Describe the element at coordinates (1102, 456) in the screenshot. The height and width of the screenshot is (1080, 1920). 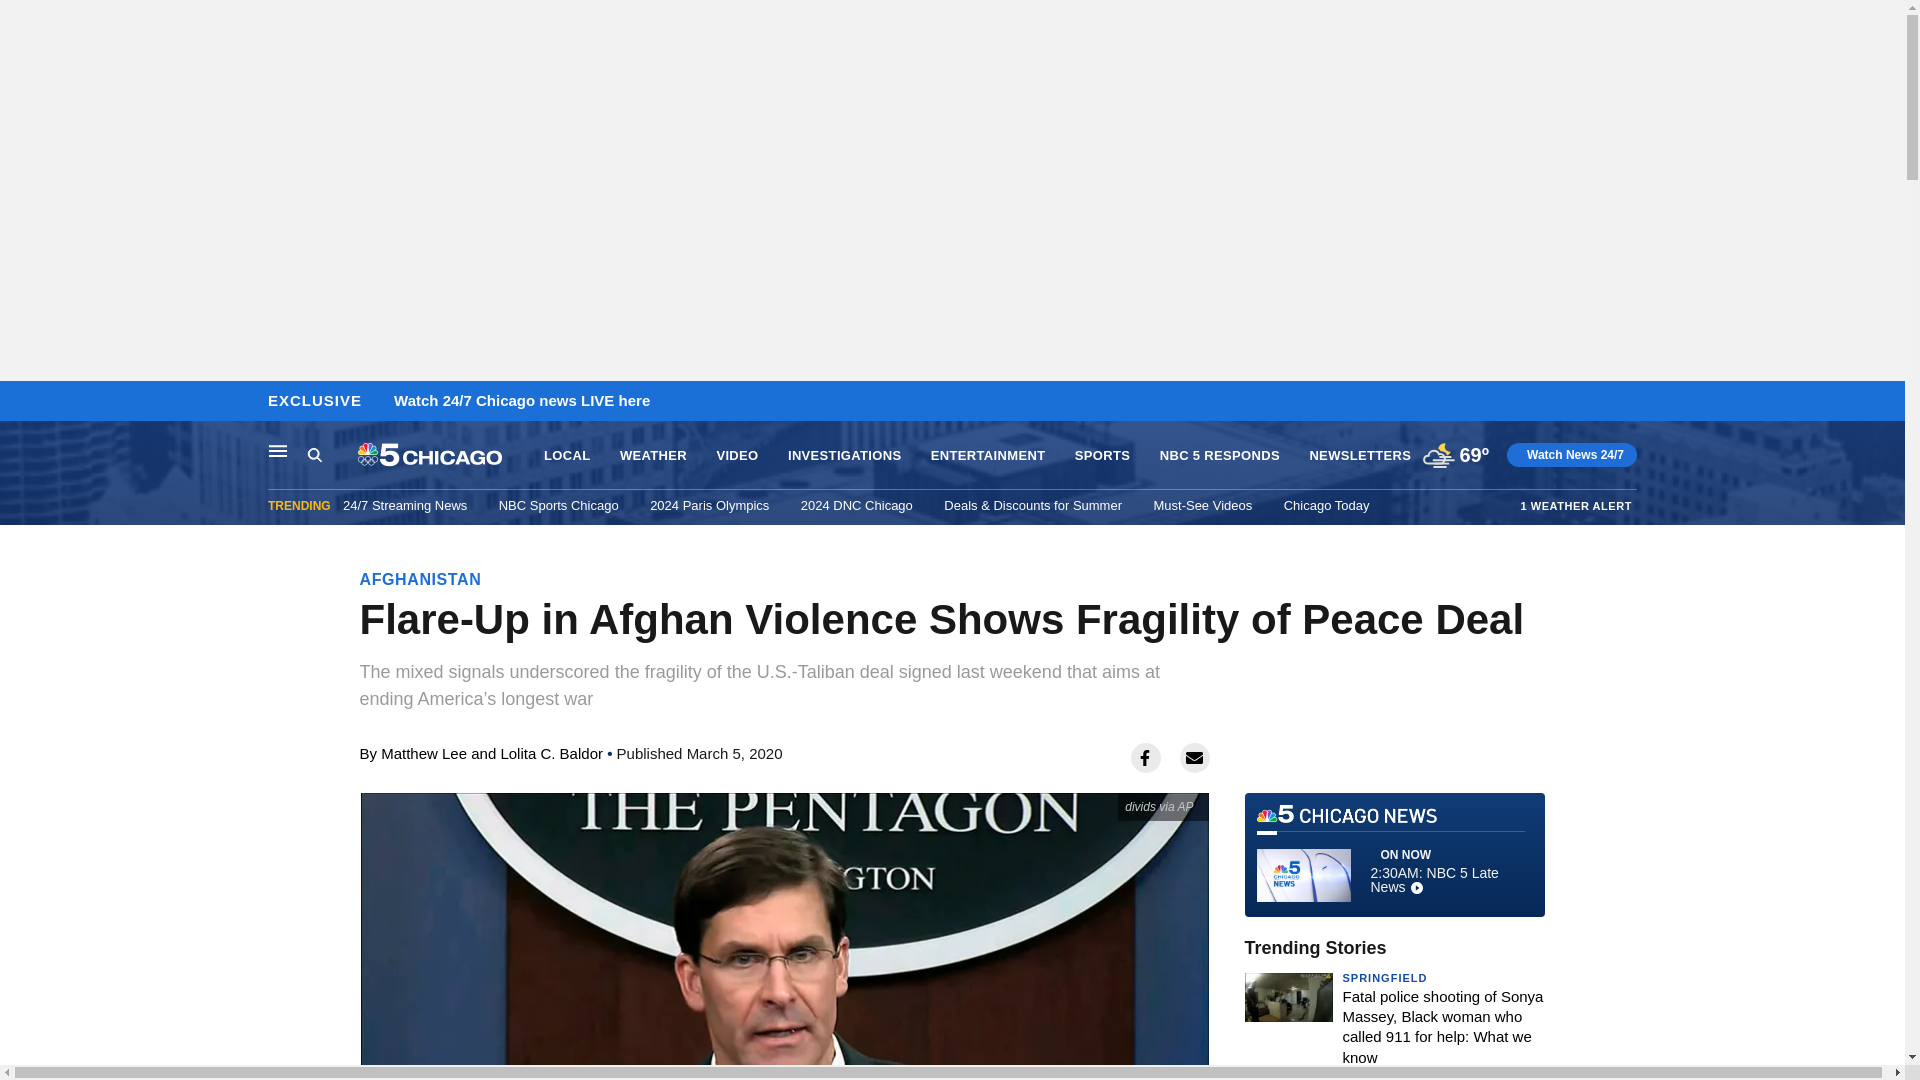
I see `SPORTS` at that location.